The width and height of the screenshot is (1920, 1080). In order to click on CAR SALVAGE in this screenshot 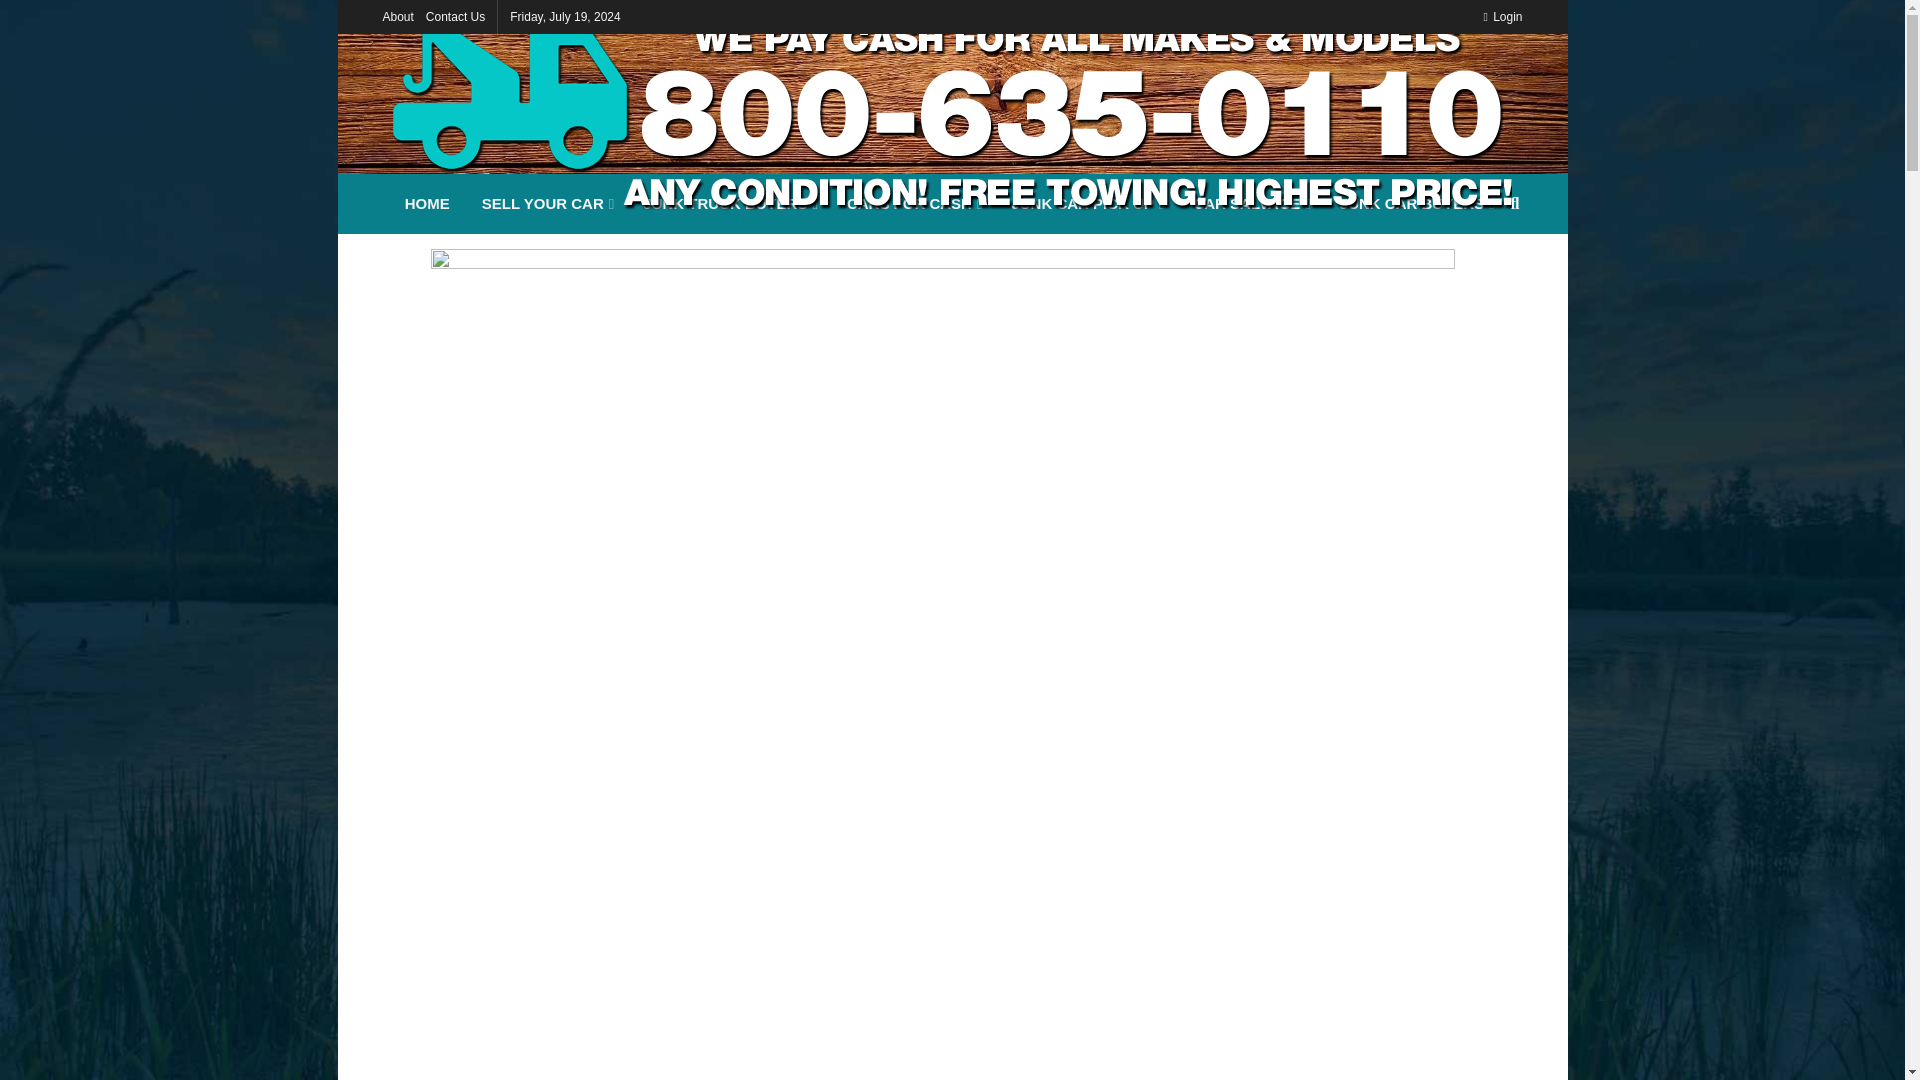, I will do `click(1249, 204)`.